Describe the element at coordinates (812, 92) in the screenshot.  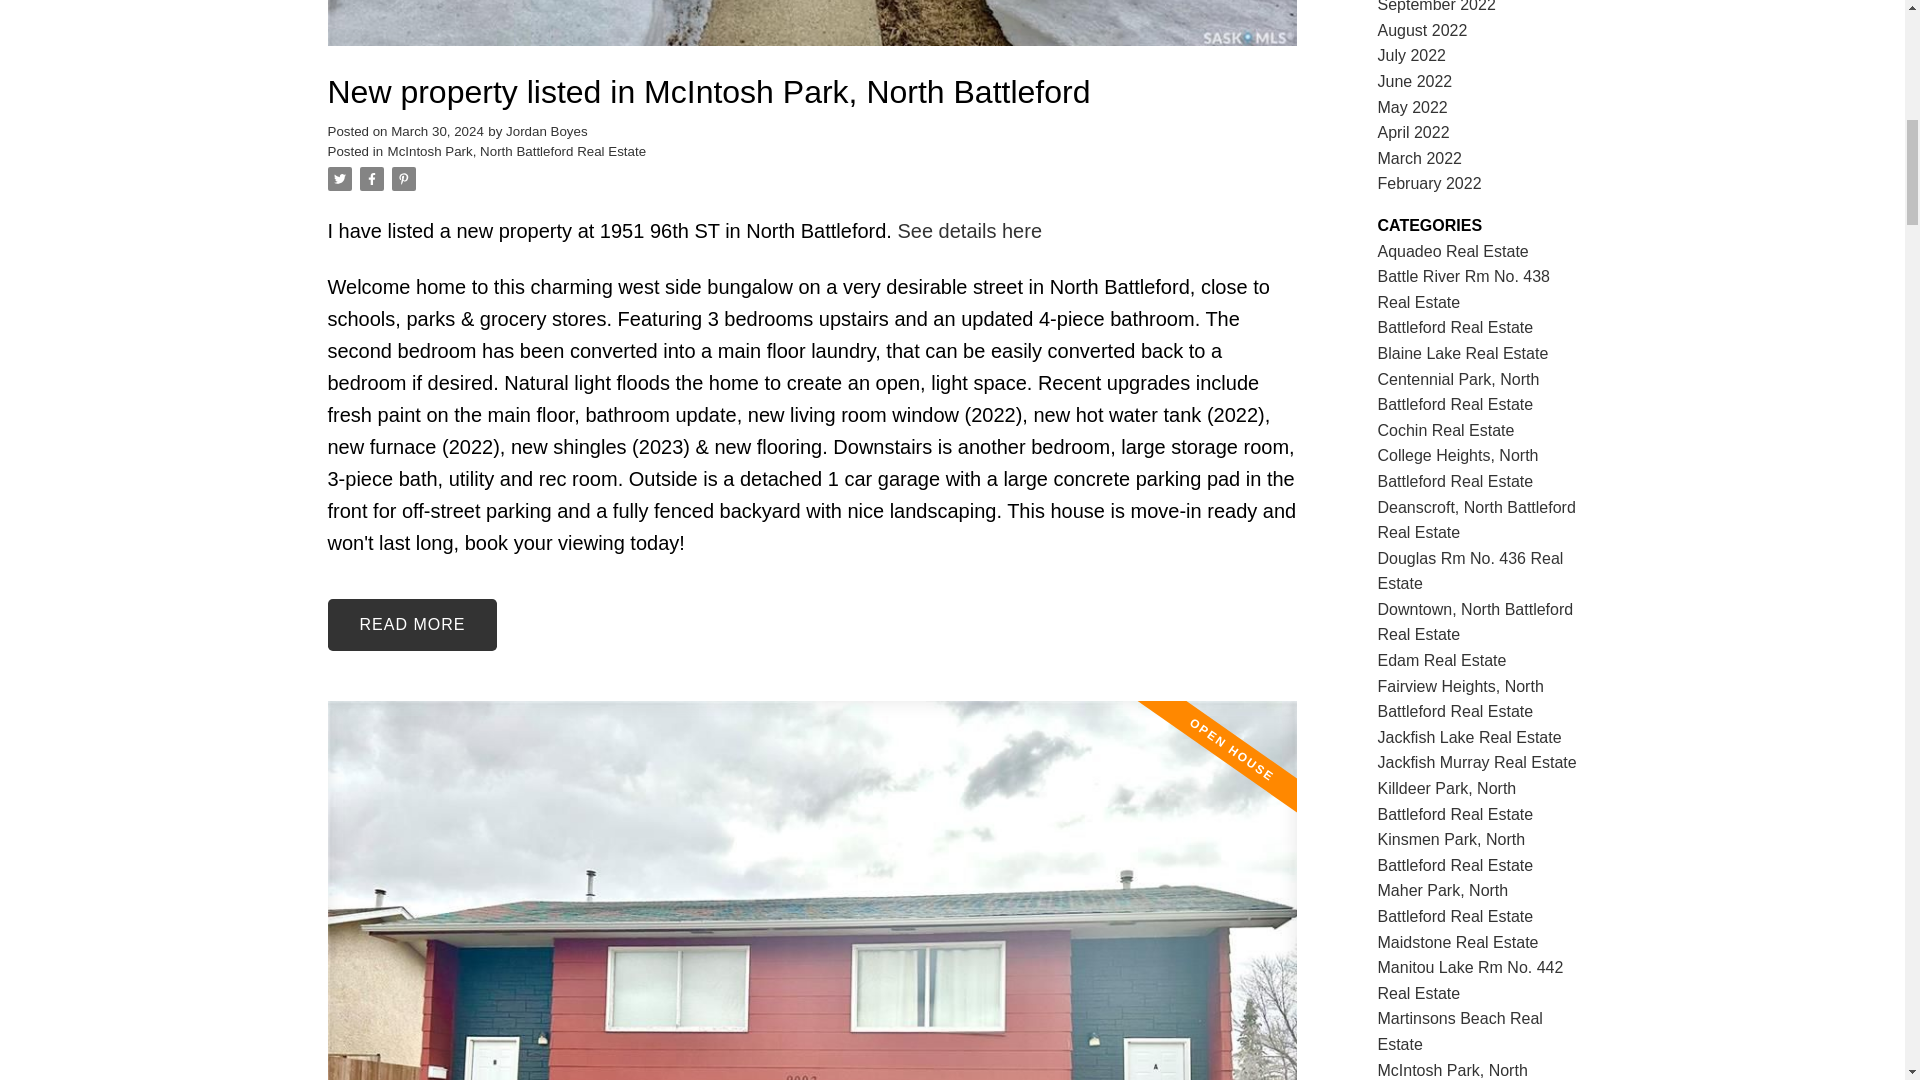
I see `New property listed in McIntosh Park, North Battleford` at that location.